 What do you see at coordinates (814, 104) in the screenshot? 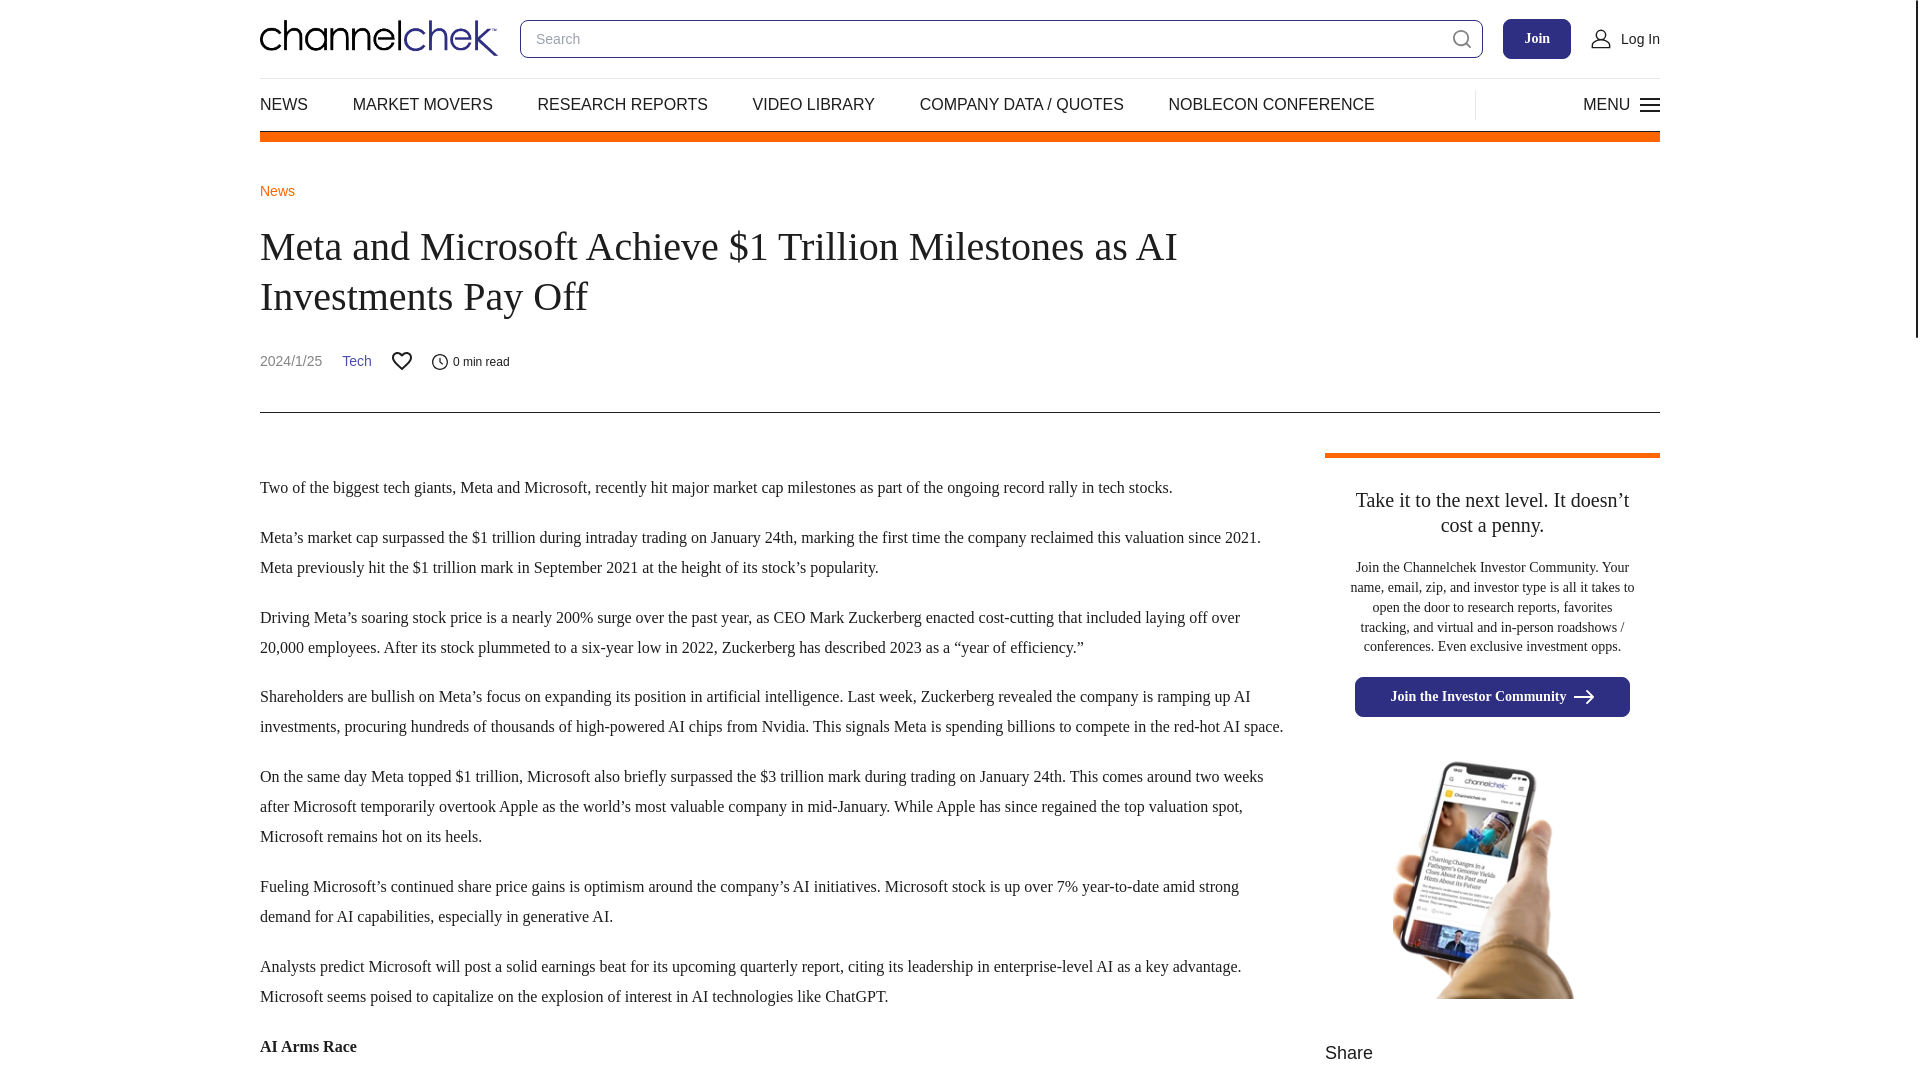
I see `VIDEO LIBRARY` at bounding box center [814, 104].